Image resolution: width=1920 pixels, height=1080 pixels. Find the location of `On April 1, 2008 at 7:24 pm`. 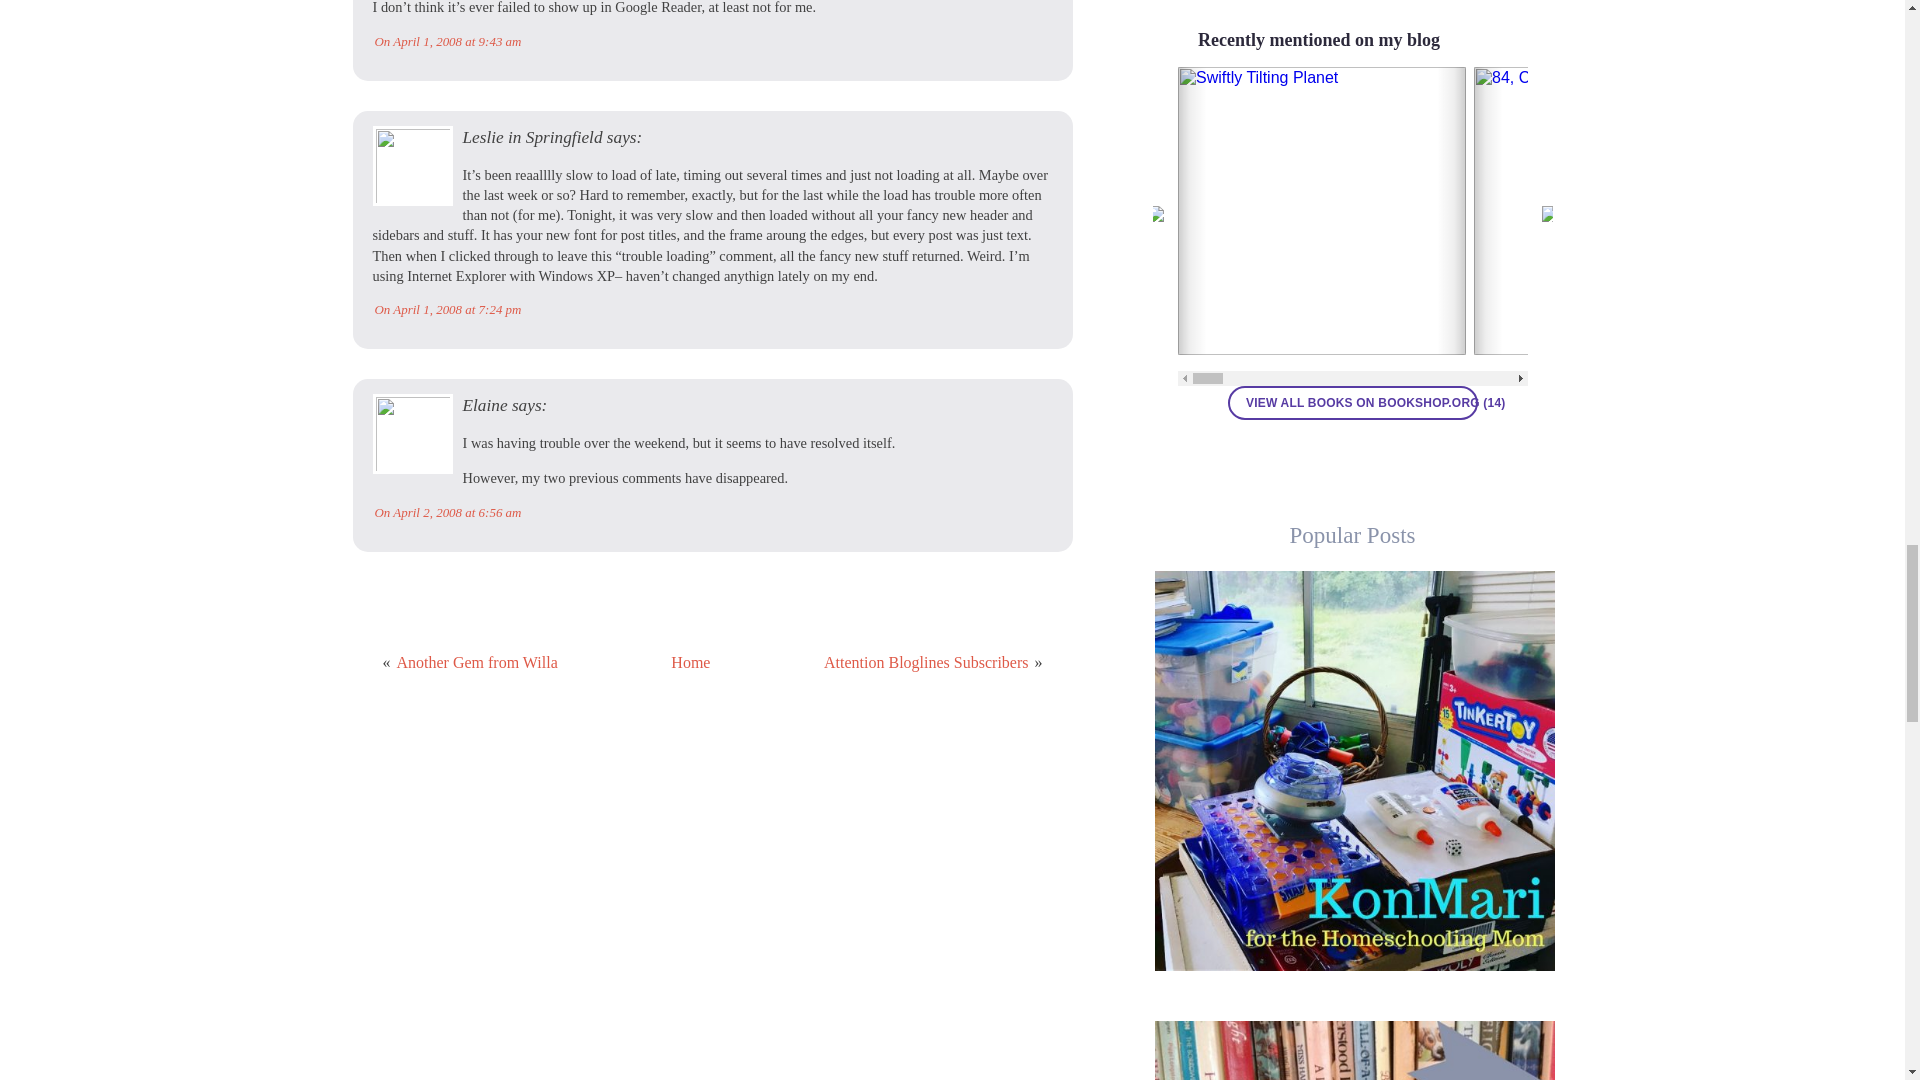

On April 1, 2008 at 7:24 pm is located at coordinates (447, 310).